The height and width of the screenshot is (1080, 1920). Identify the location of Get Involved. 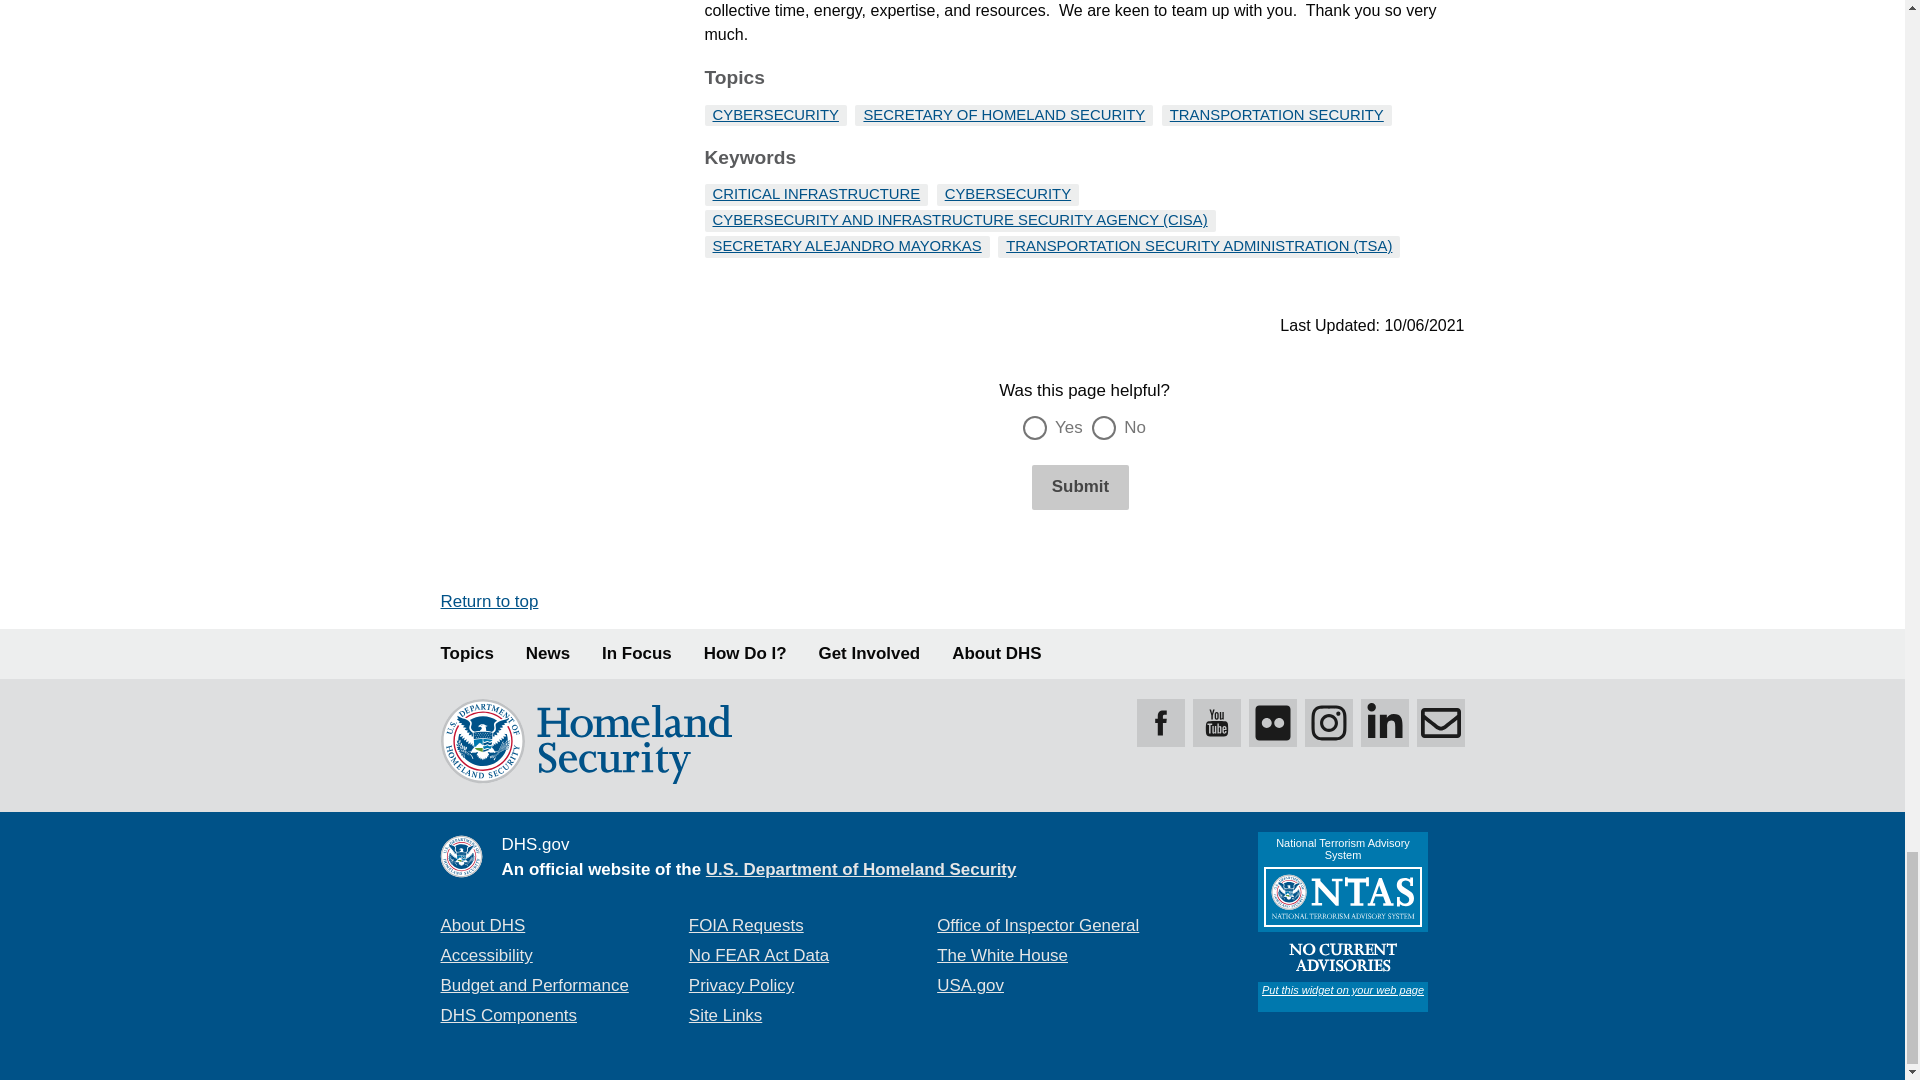
(870, 654).